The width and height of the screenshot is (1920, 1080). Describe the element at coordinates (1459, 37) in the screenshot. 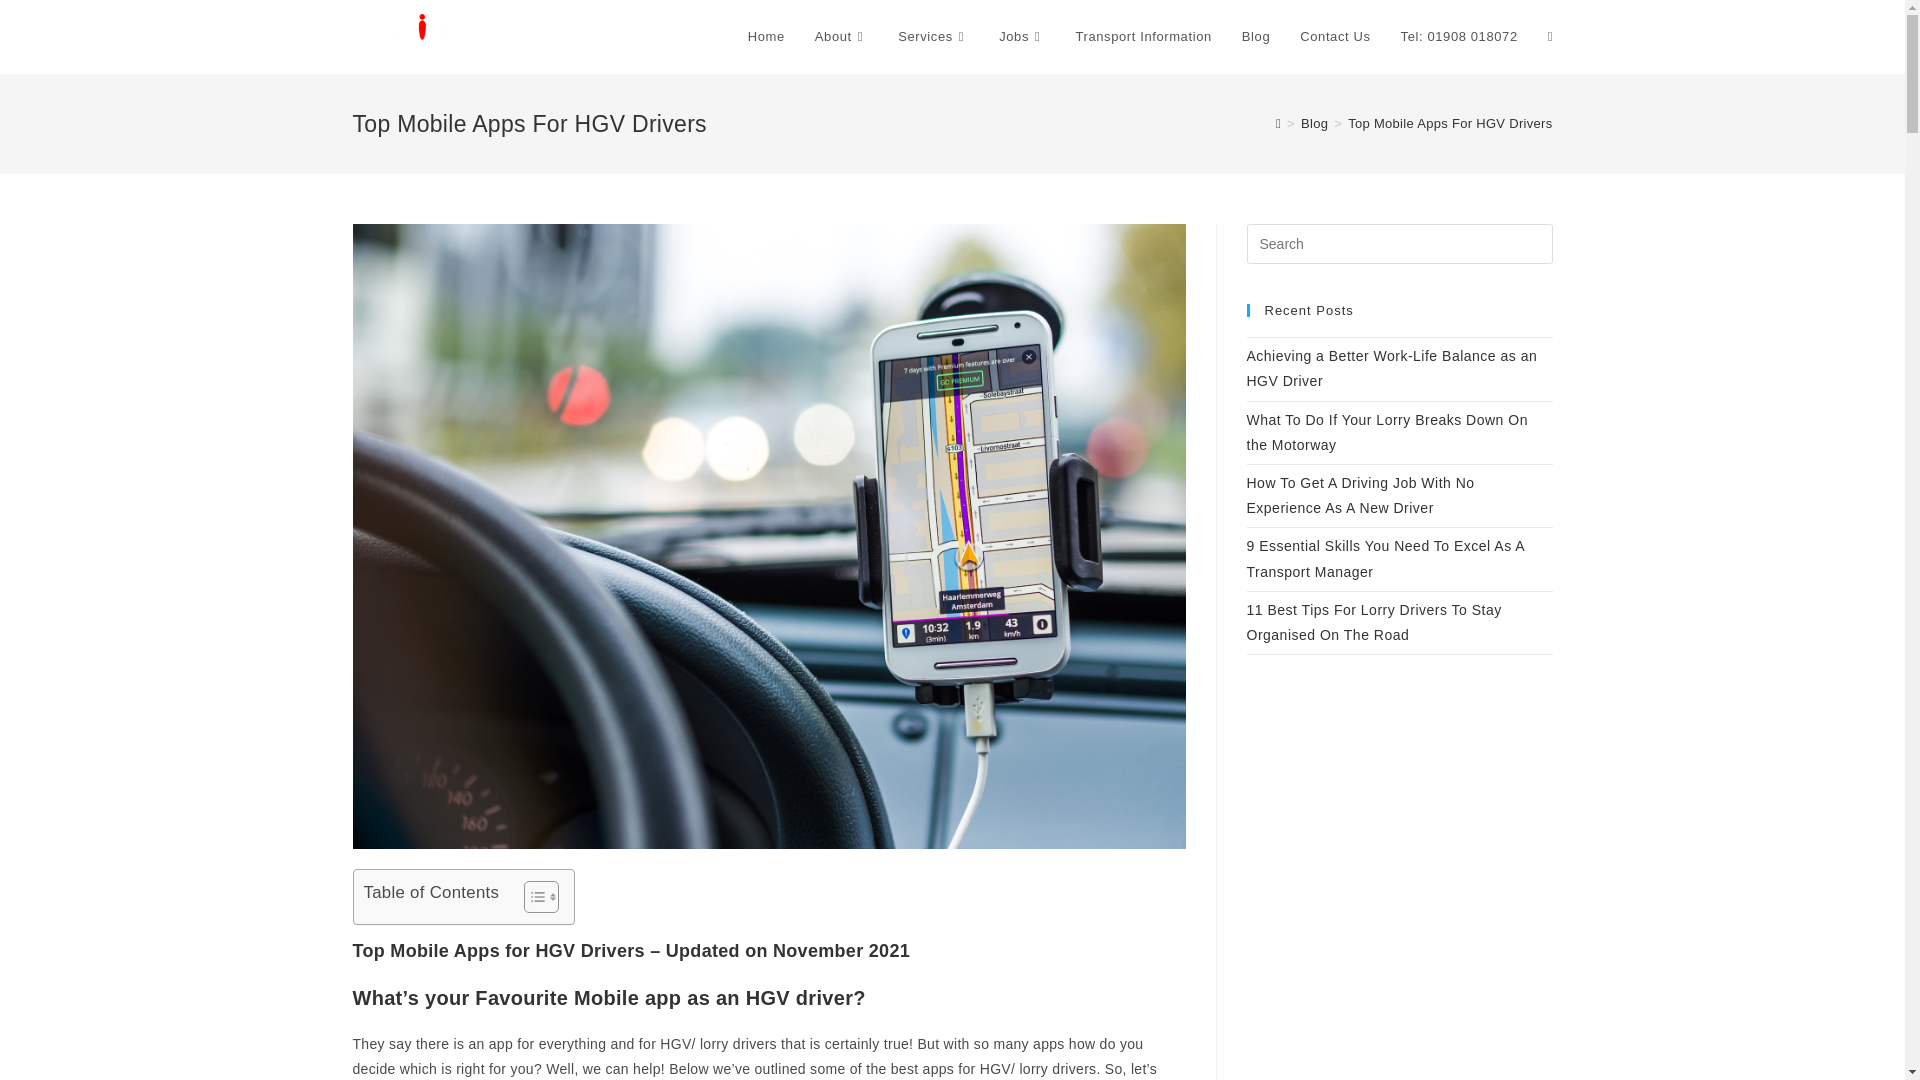

I see `Tel: 01908 018072` at that location.